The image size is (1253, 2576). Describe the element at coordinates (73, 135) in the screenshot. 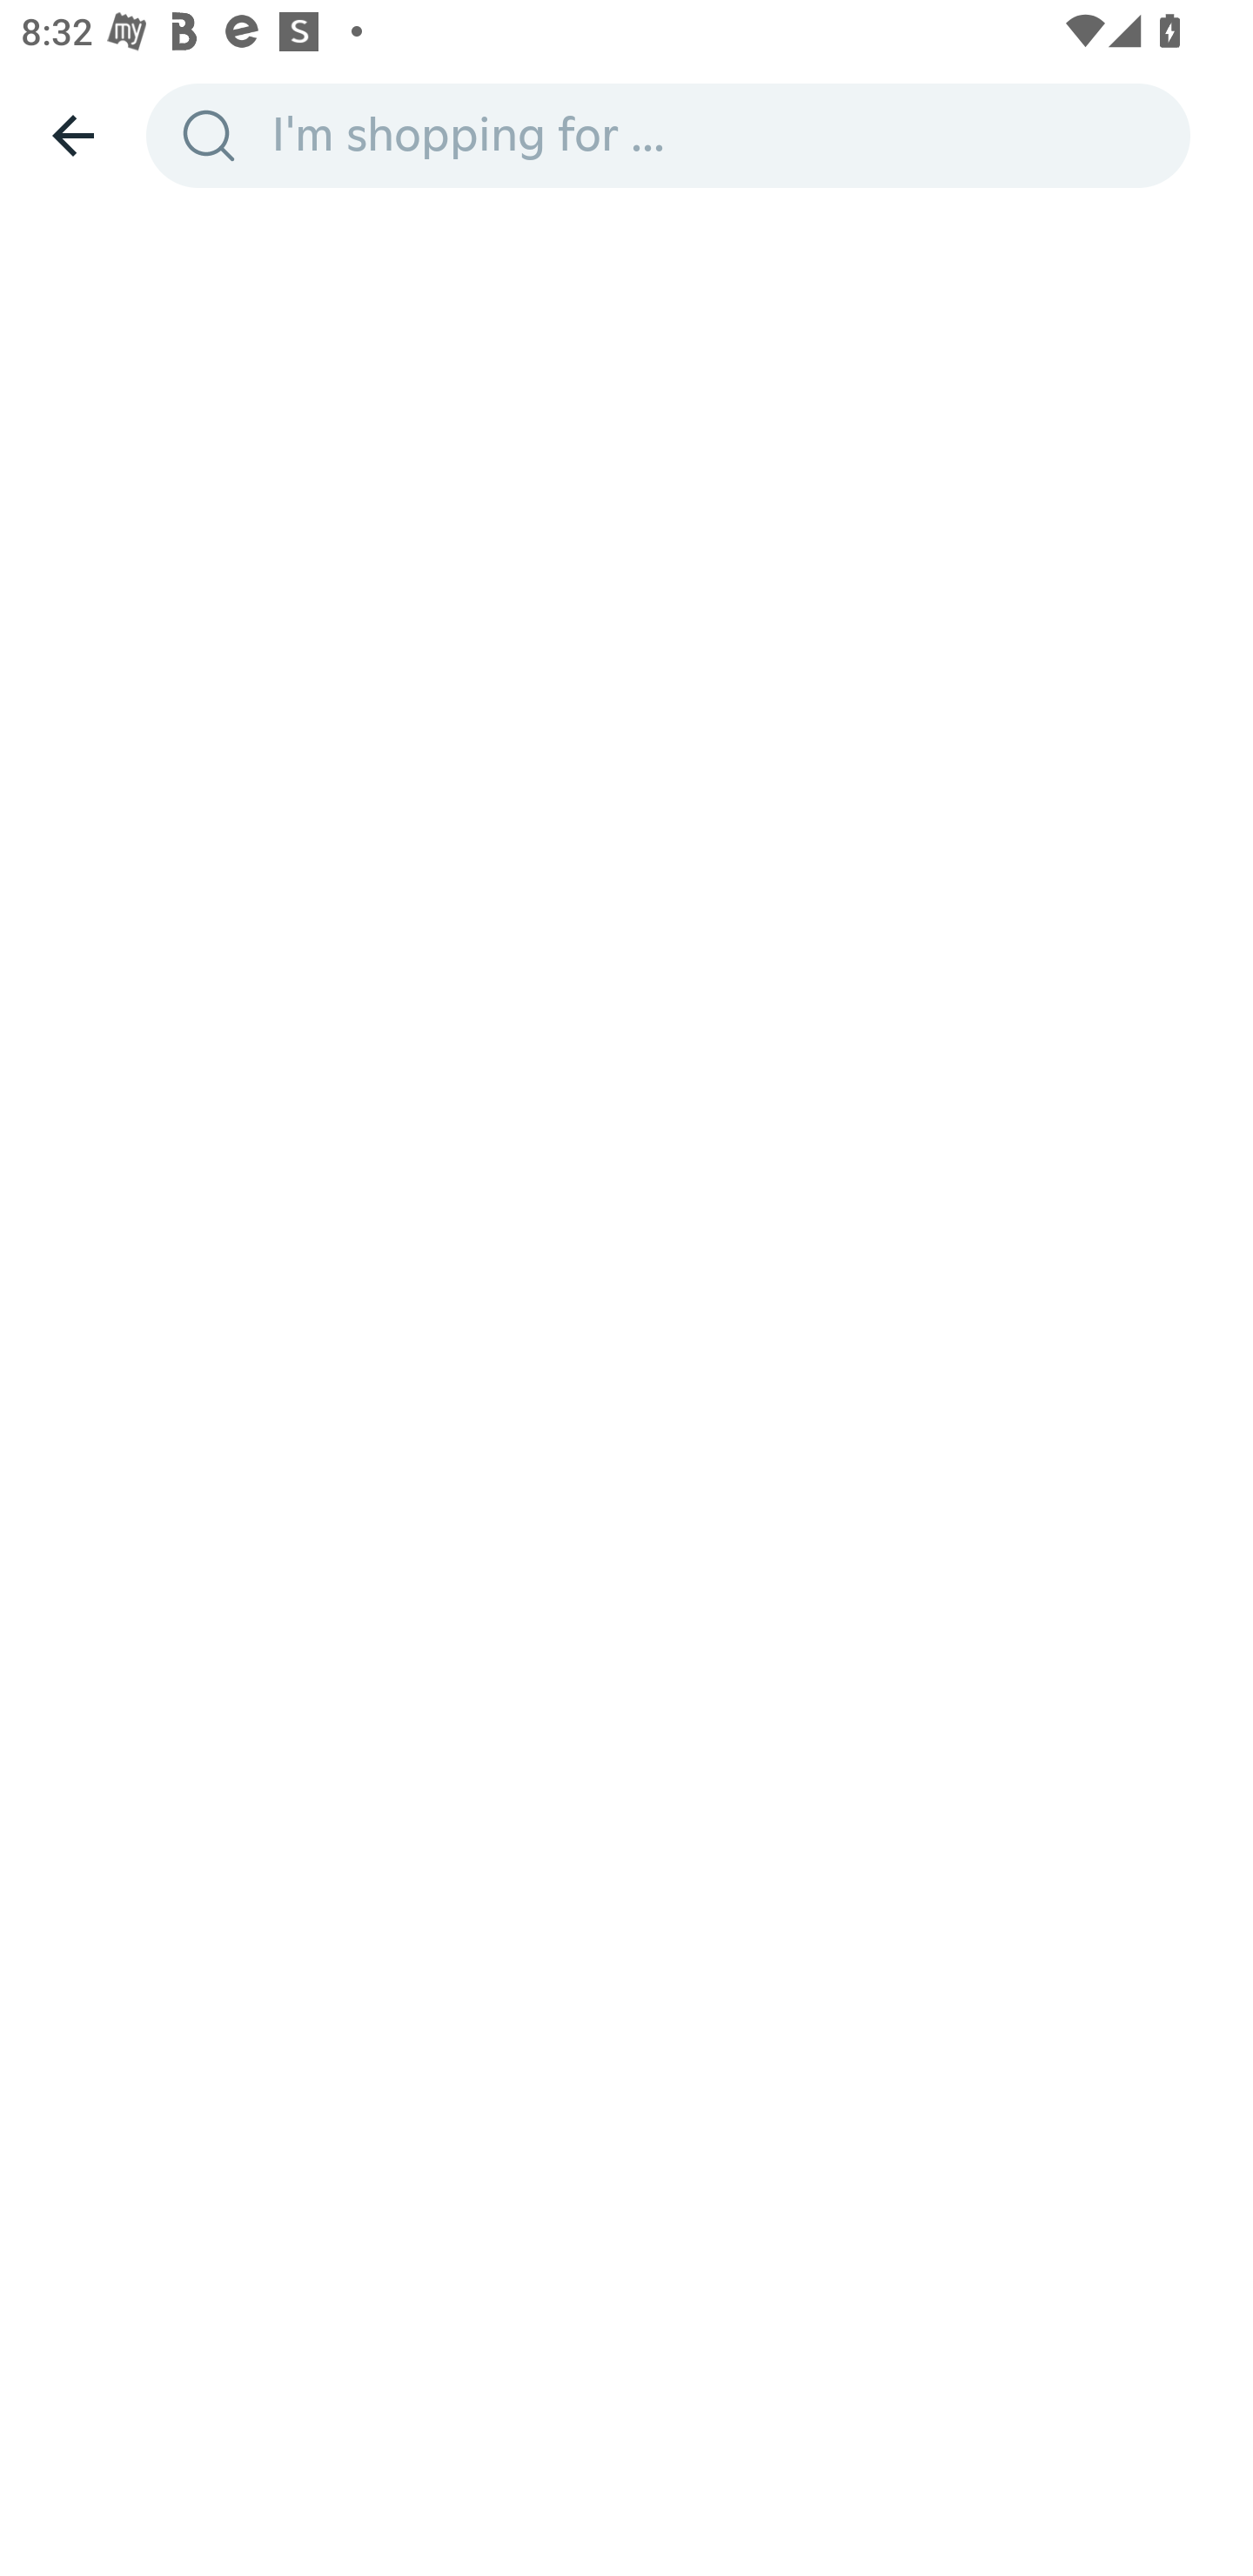

I see `Navigate up` at that location.